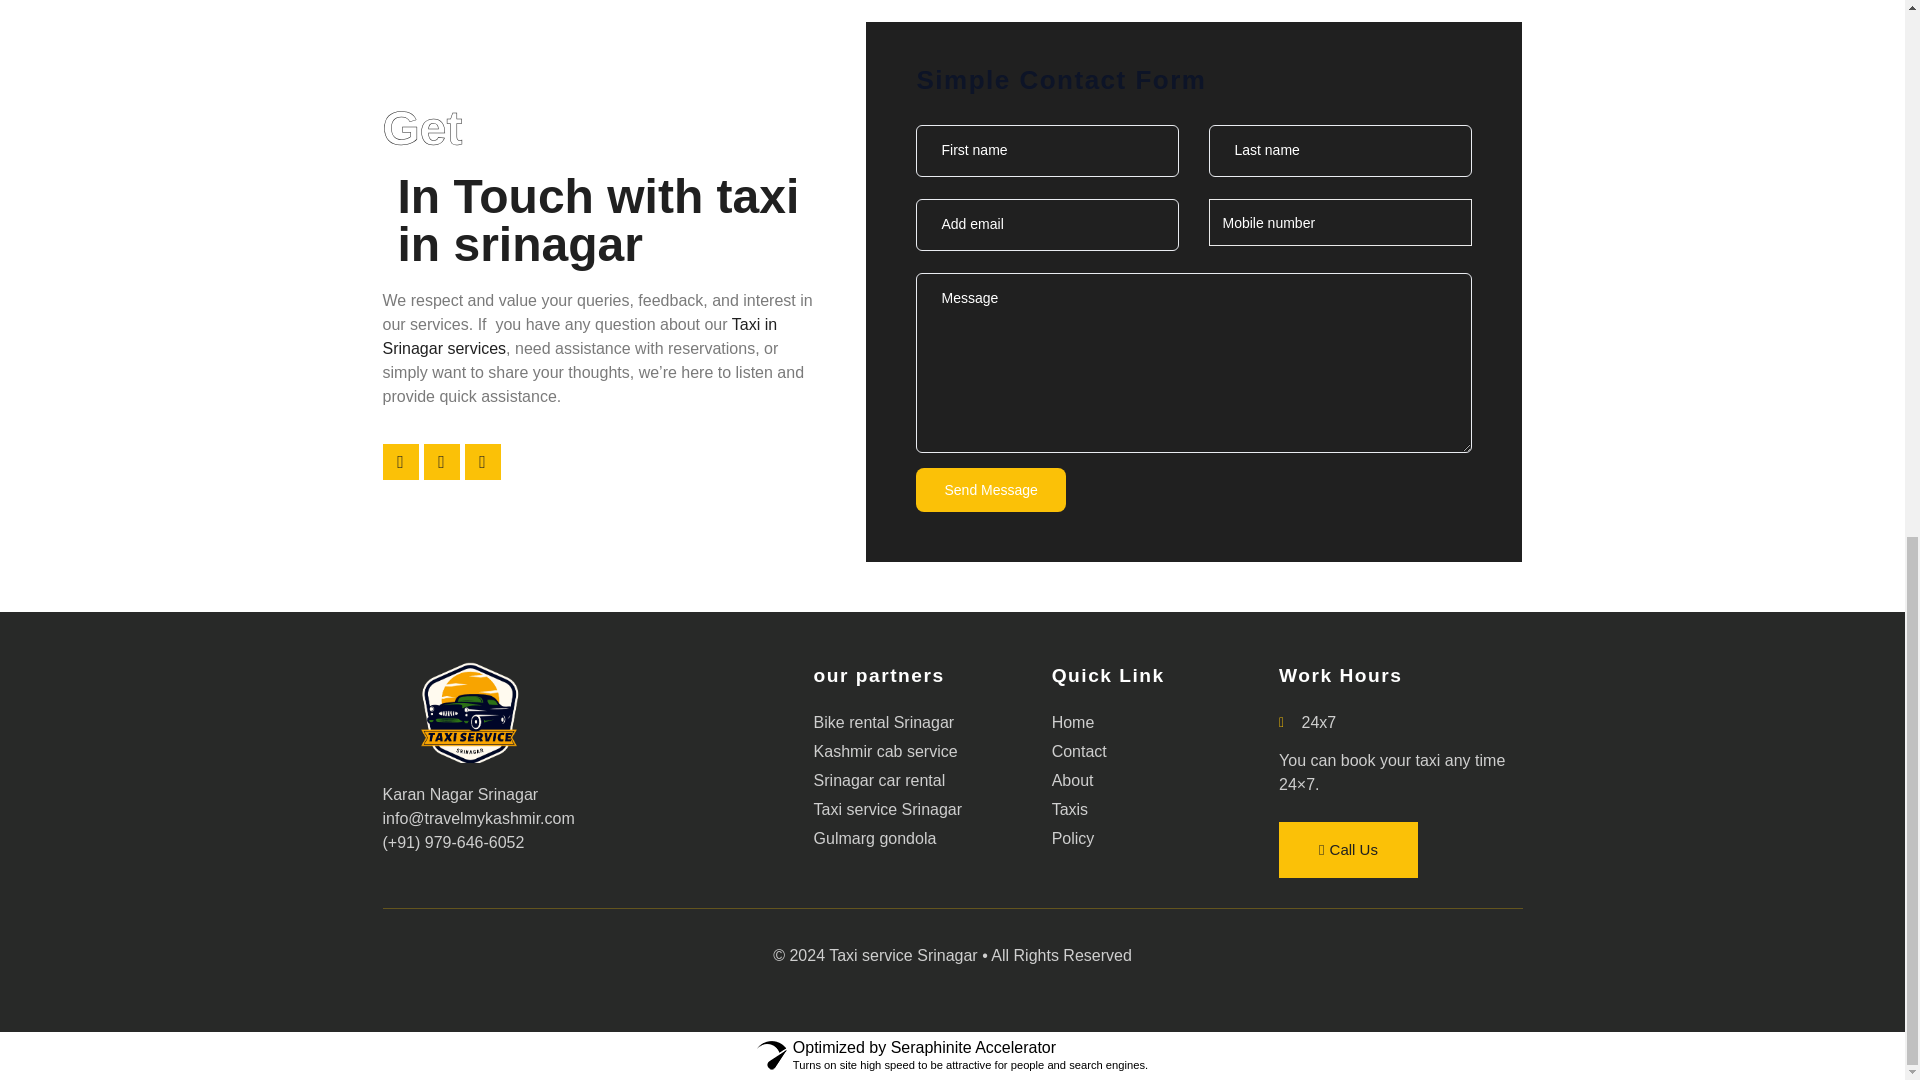  Describe the element at coordinates (580, 336) in the screenshot. I see `Call Us` at that location.